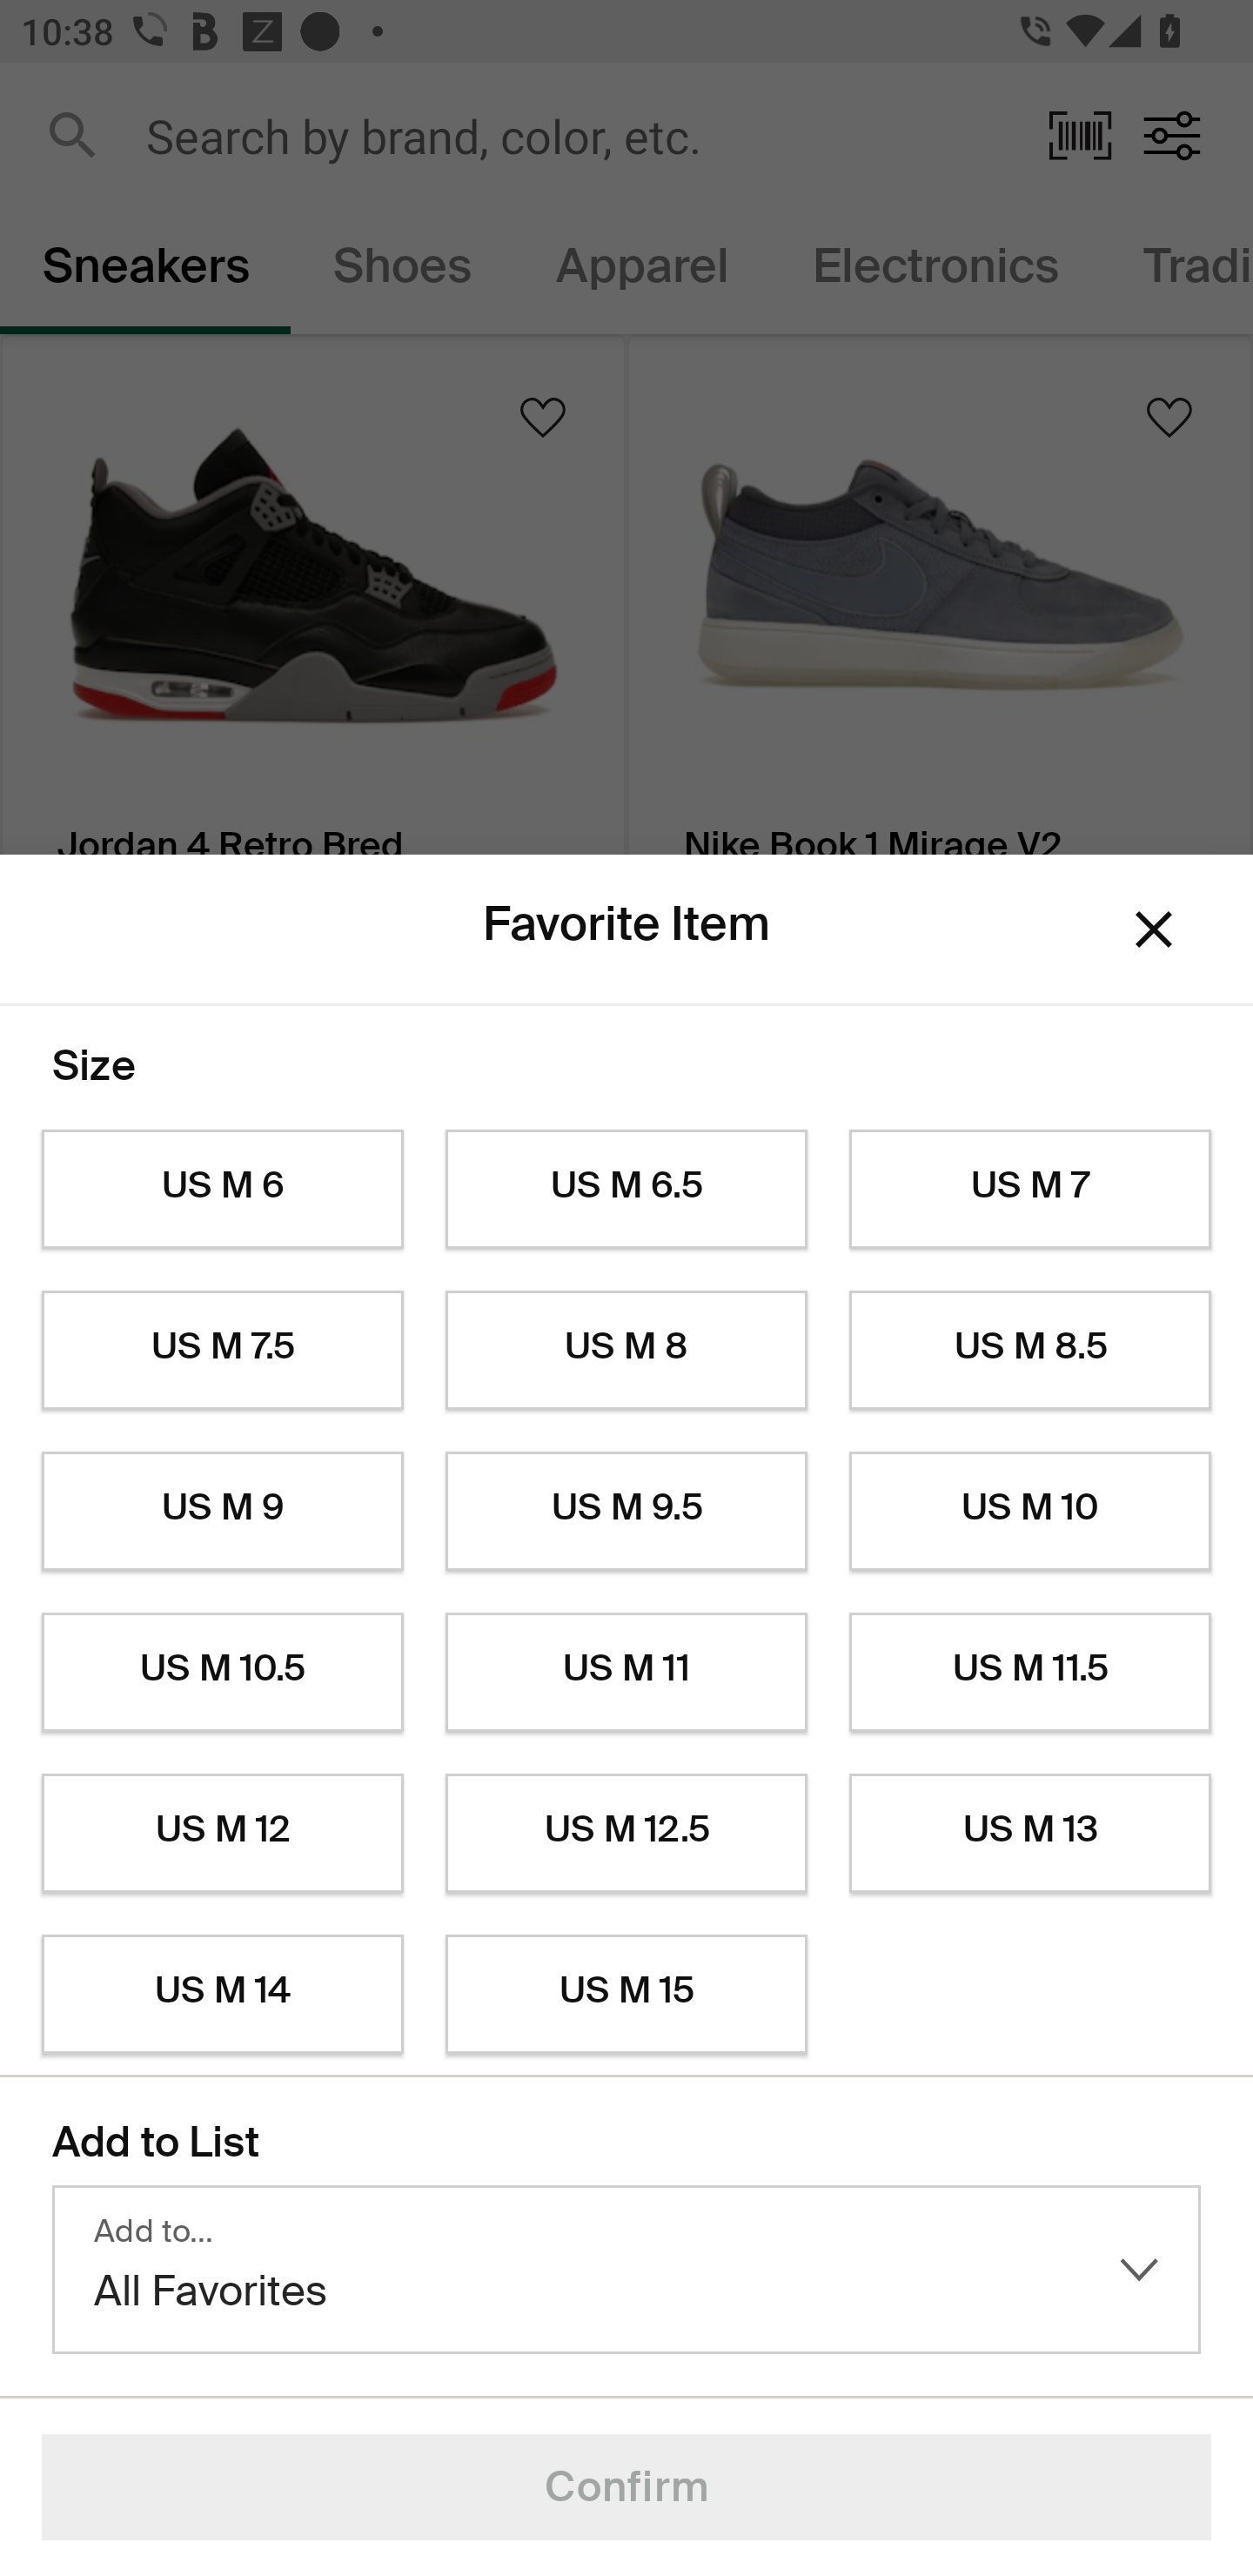  I want to click on US M 9.5, so click(626, 1511).